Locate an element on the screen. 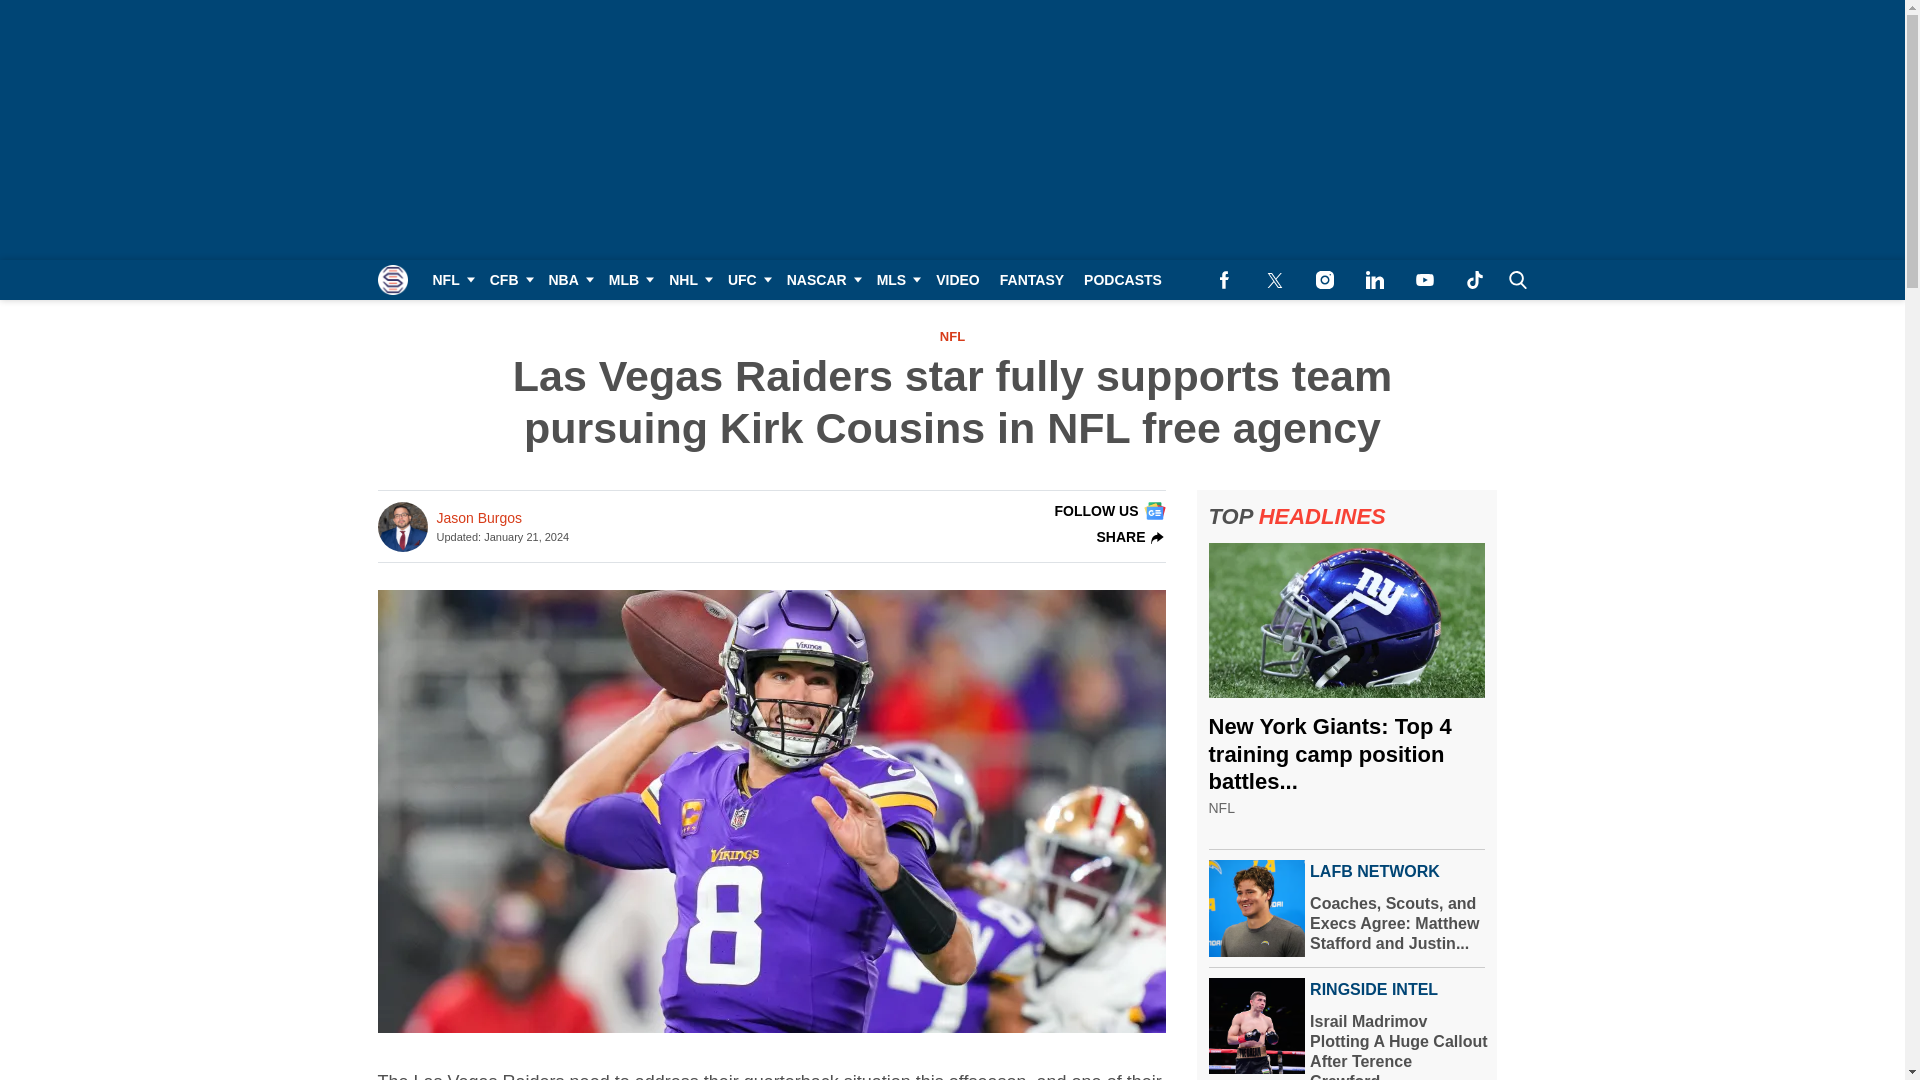 This screenshot has width=1920, height=1080. Follow us on Facebook is located at coordinates (1224, 280).